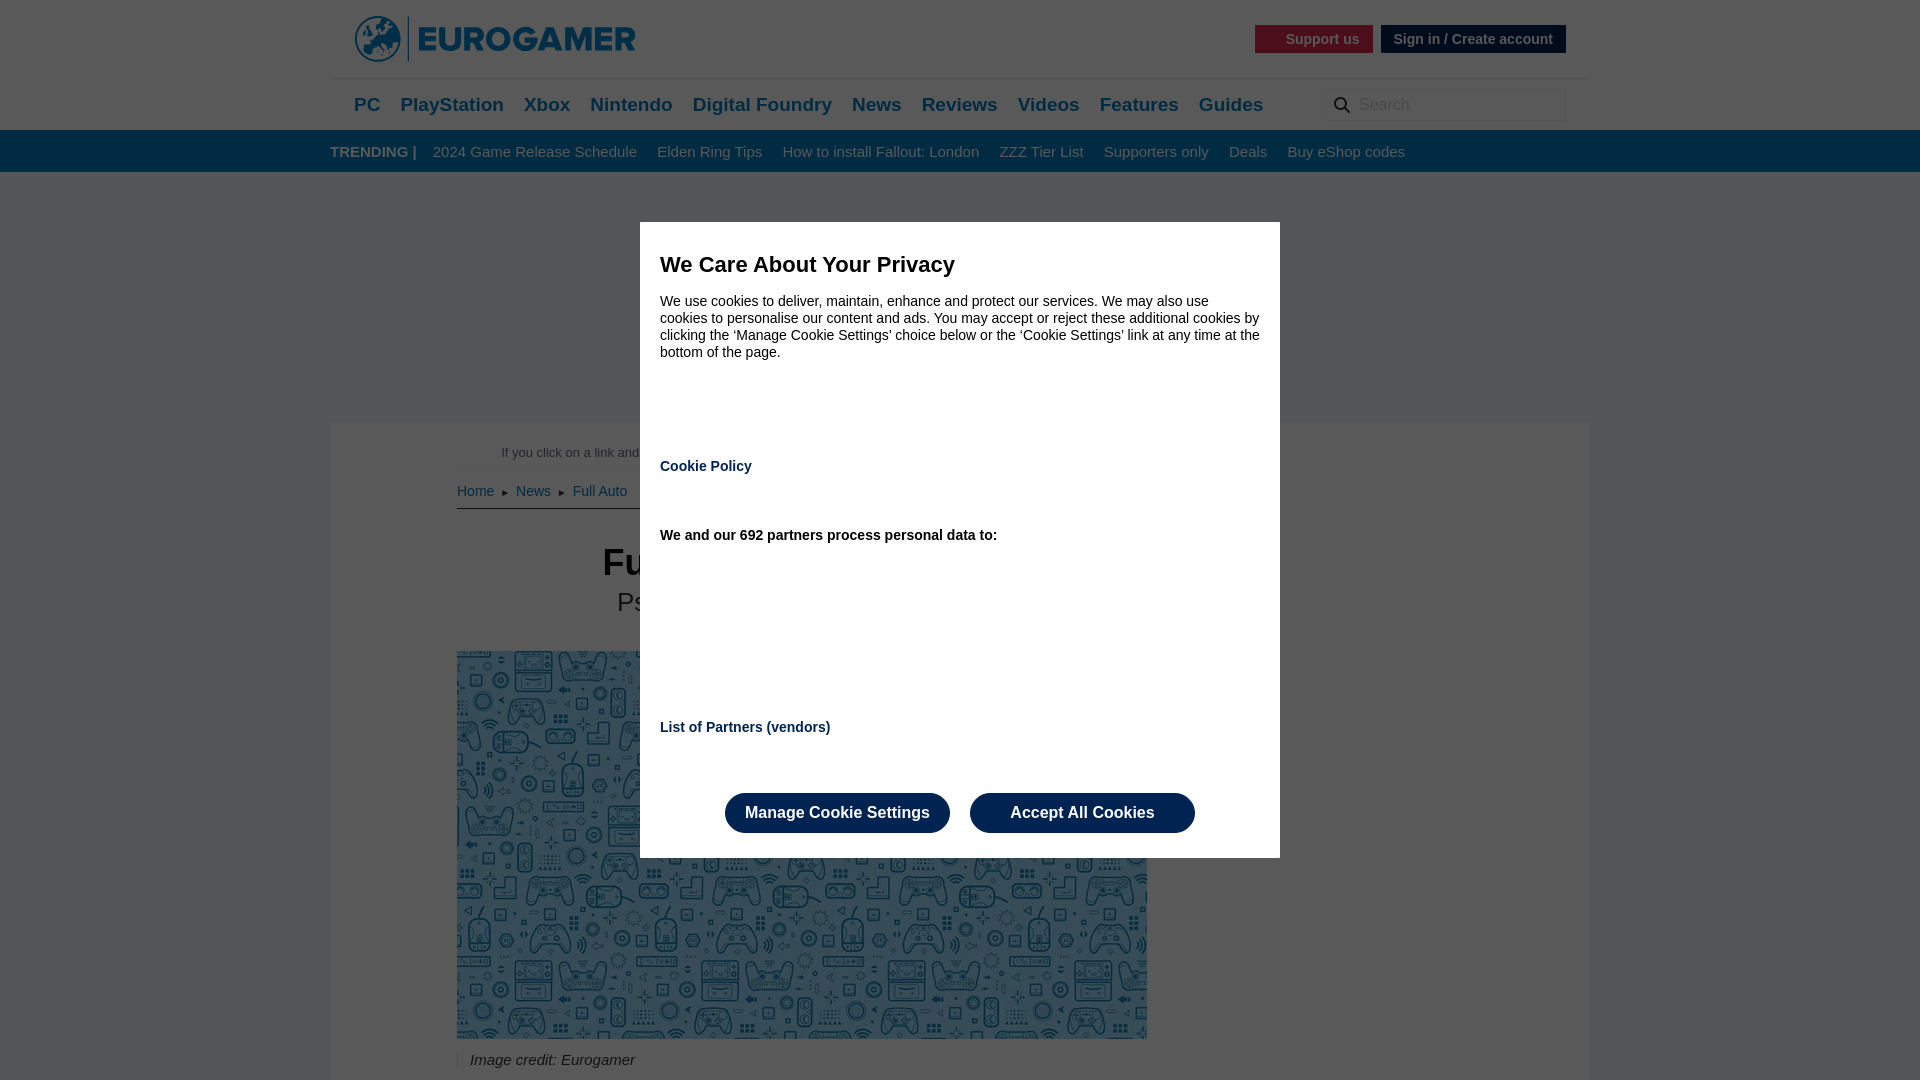  I want to click on 2024 Game Release Schedule, so click(535, 152).